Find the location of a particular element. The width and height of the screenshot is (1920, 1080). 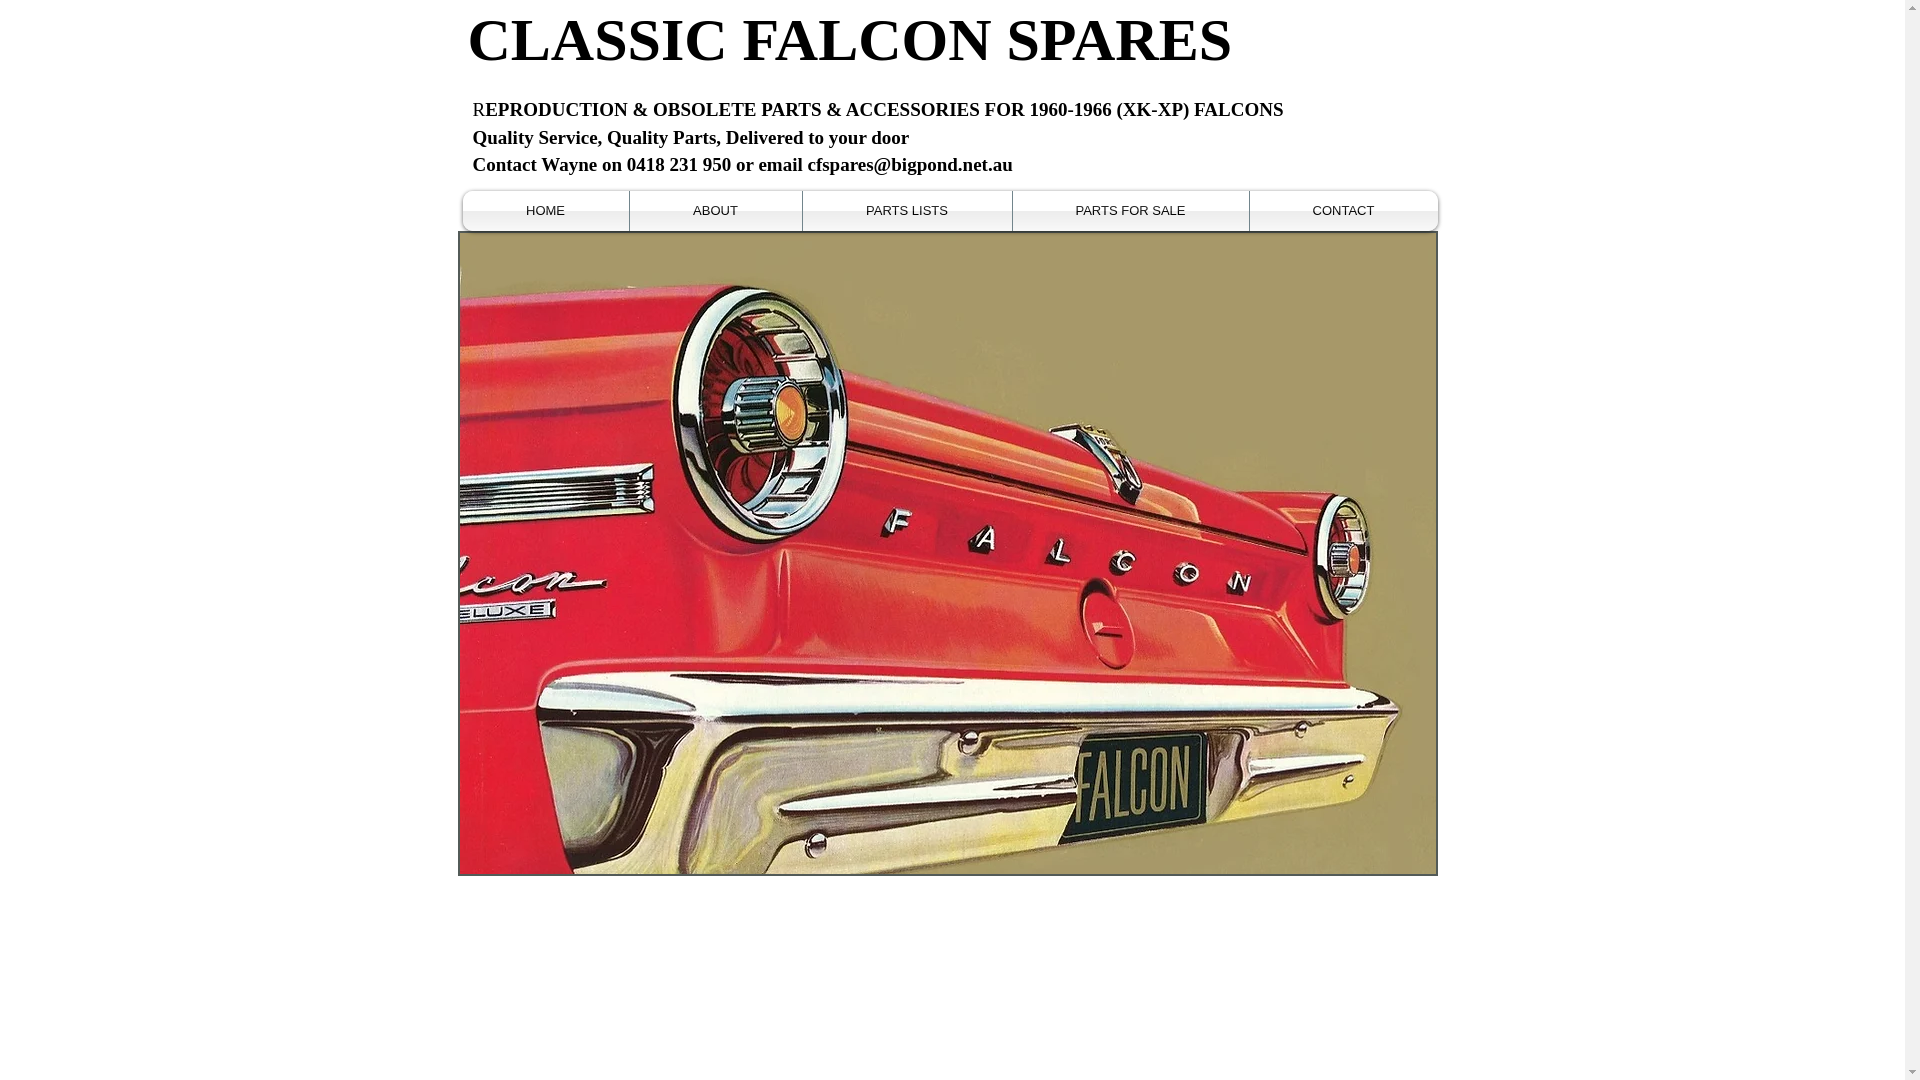

cfspares@bigpond.net.au is located at coordinates (910, 164).